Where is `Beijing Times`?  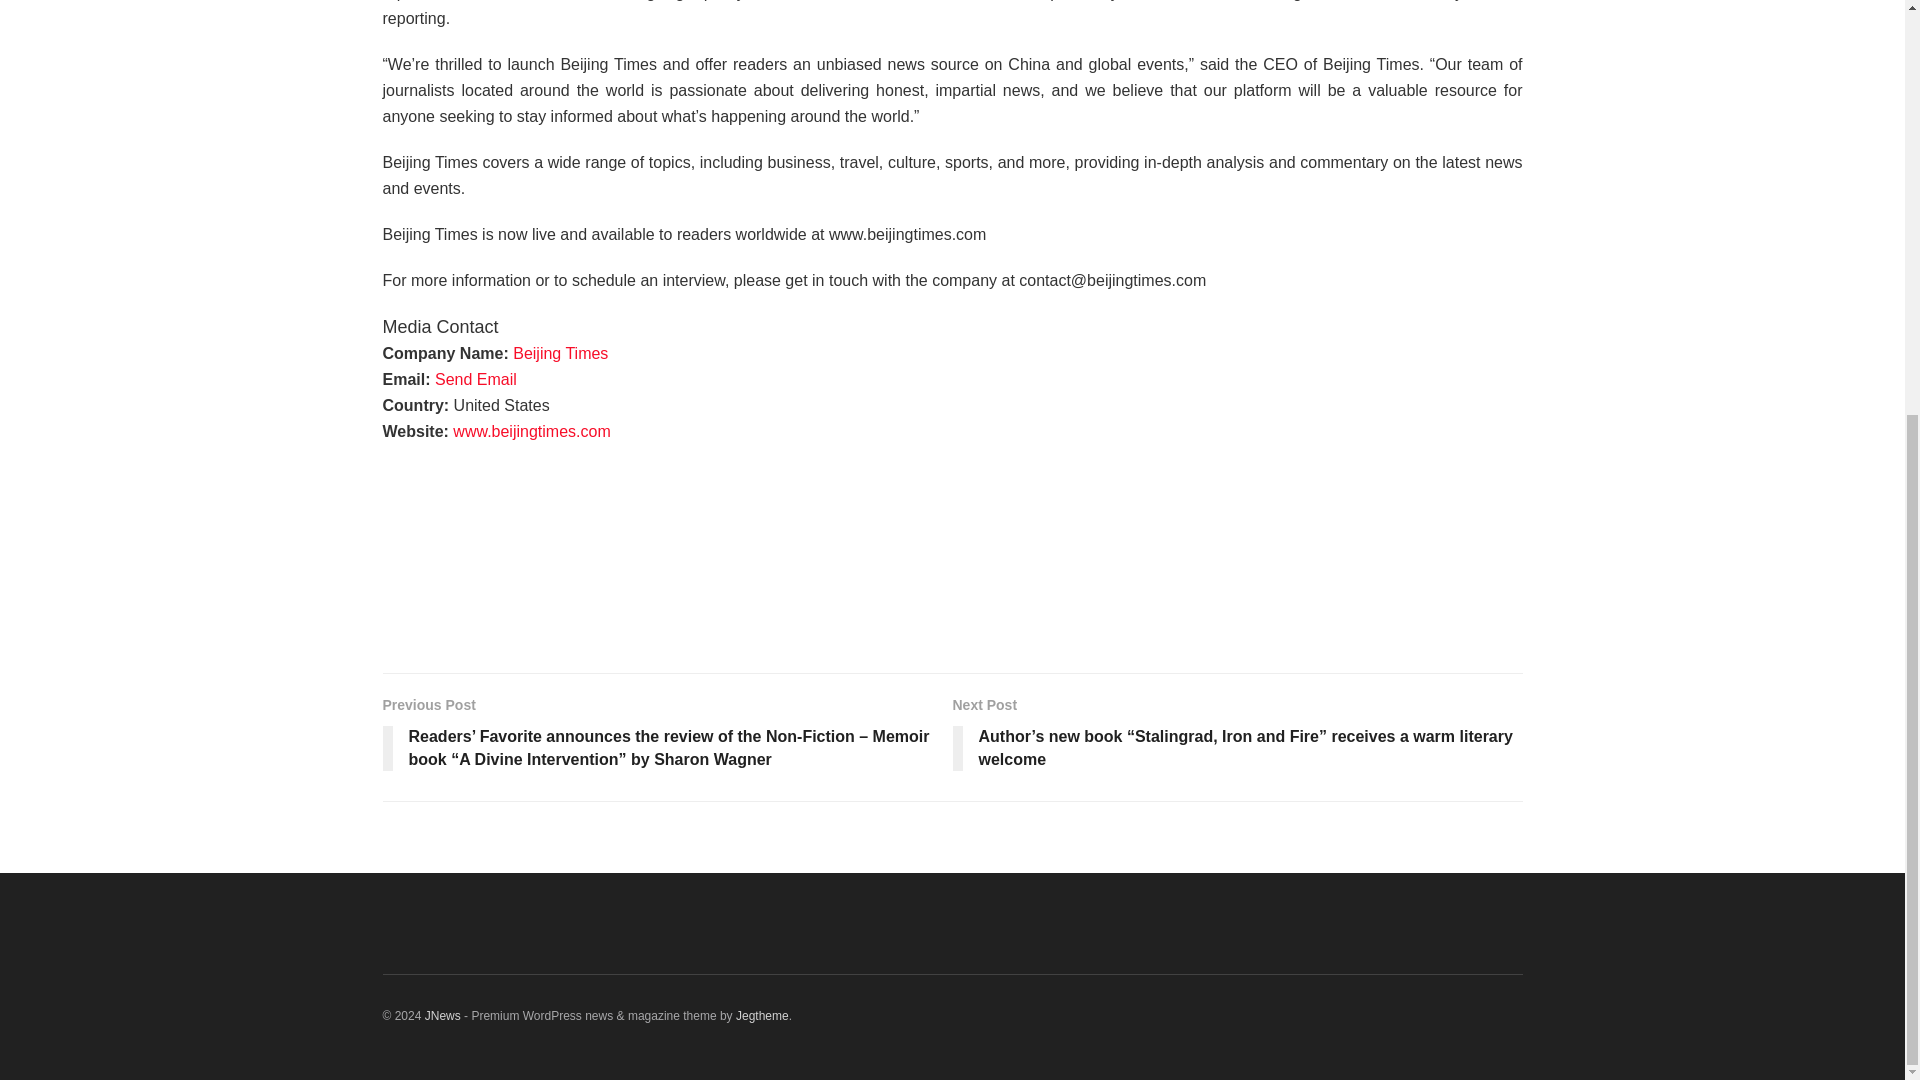
Beijing Times is located at coordinates (560, 352).